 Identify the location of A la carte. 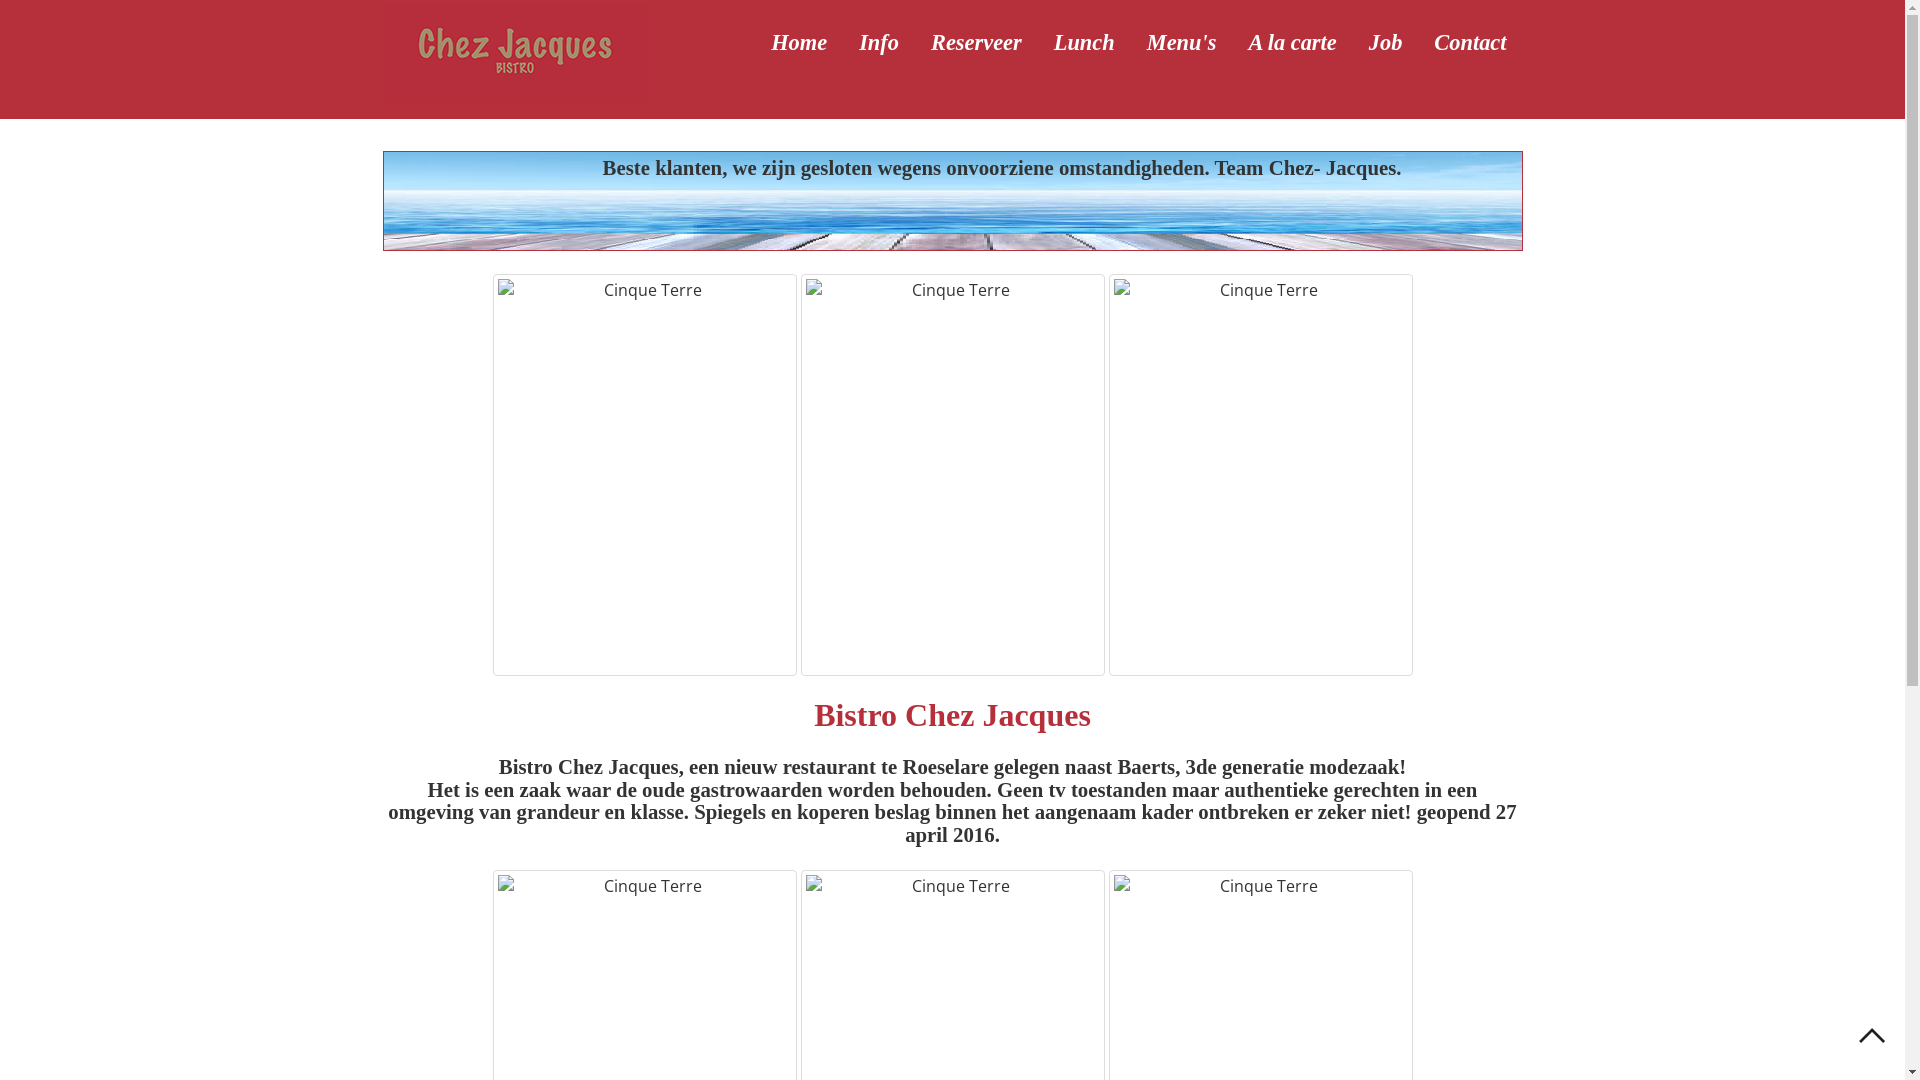
(1292, 43).